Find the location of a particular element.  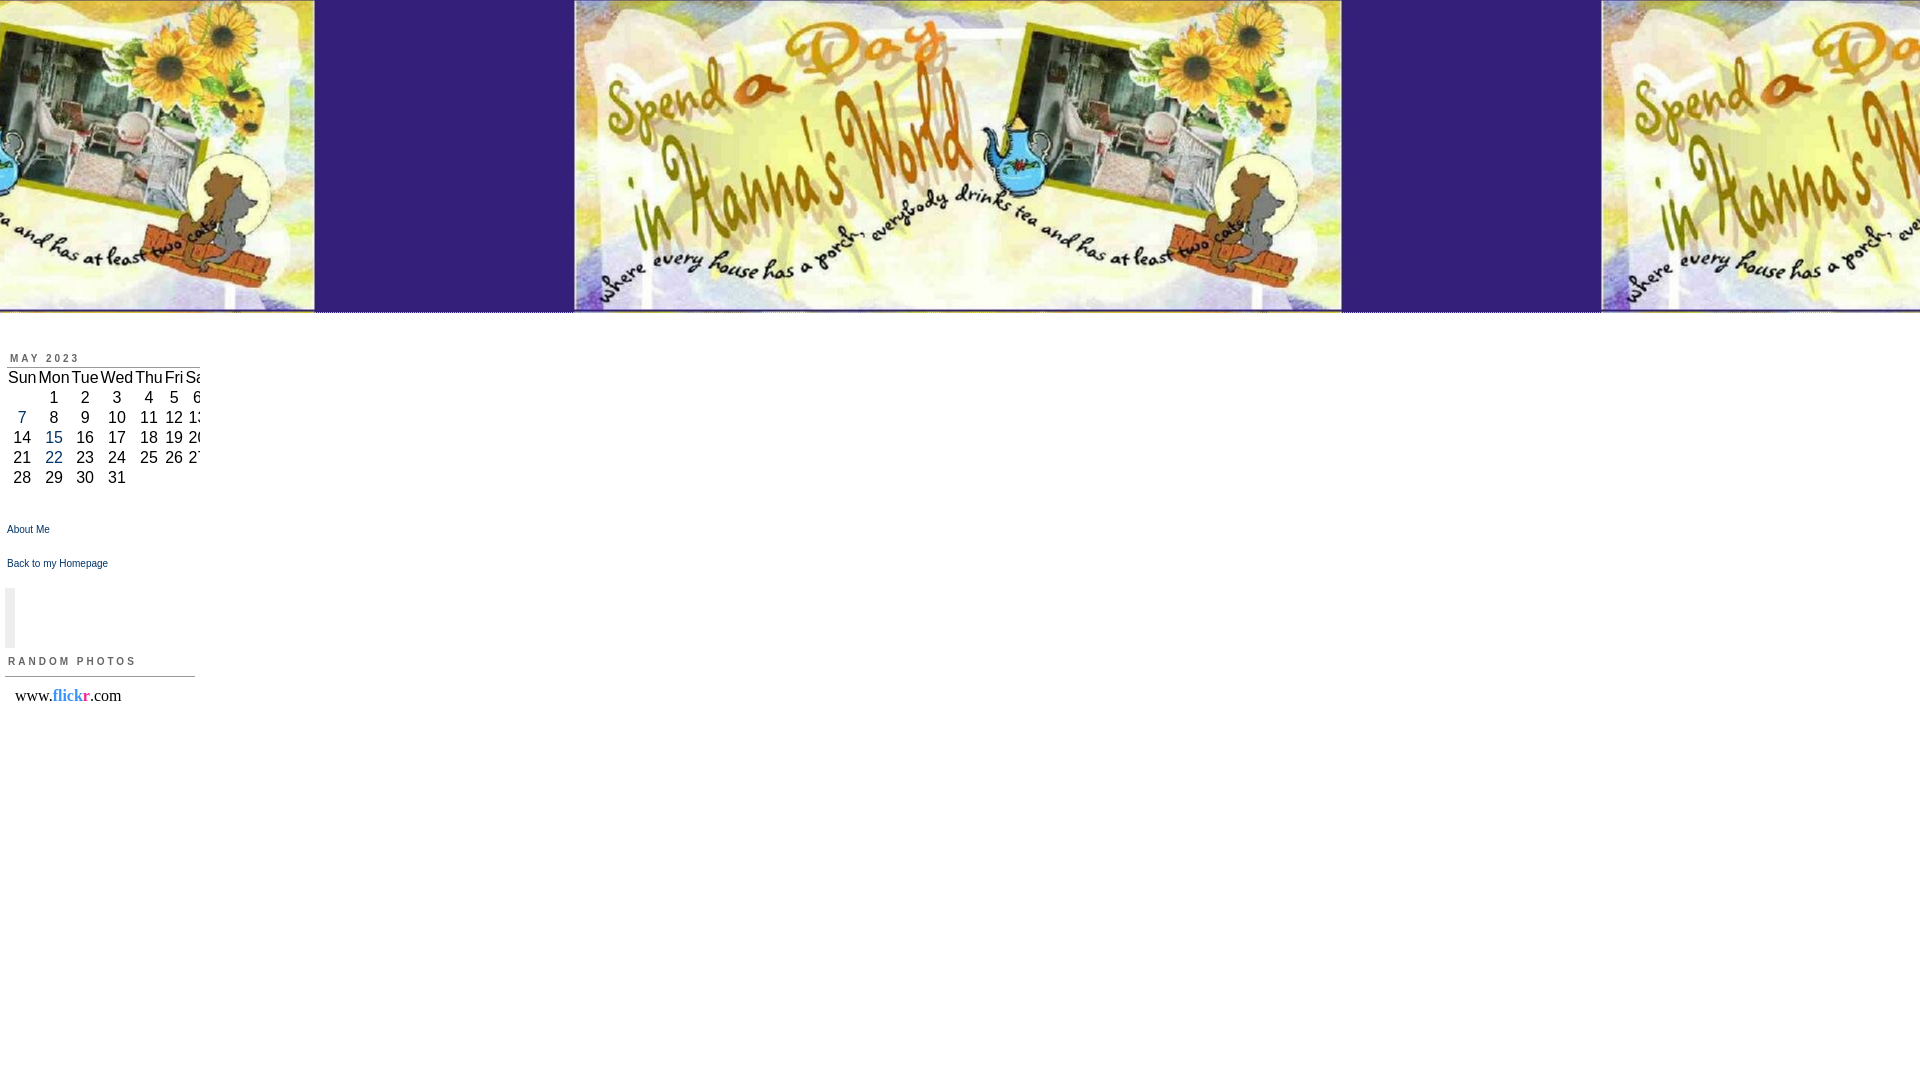

22 is located at coordinates (54, 457).